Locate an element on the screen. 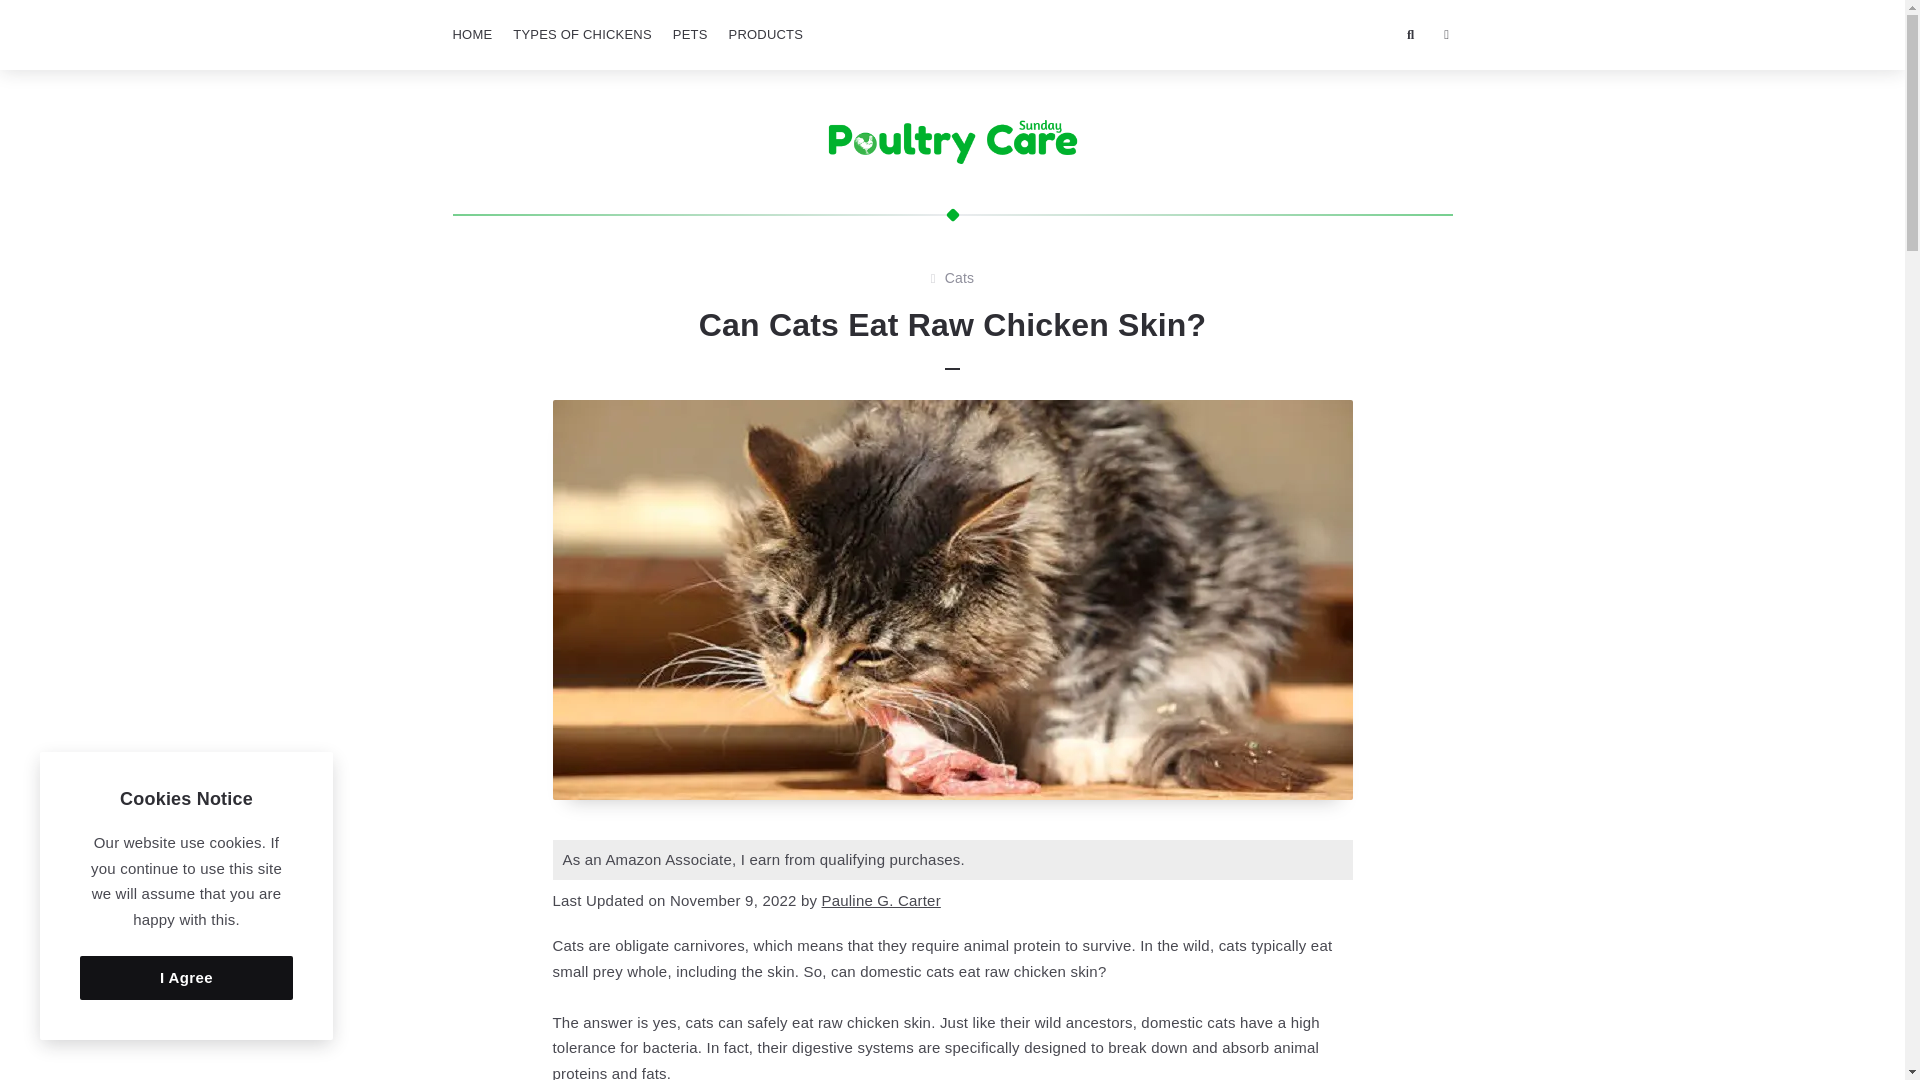 This screenshot has width=1920, height=1080. PRODUCTS is located at coordinates (766, 35).